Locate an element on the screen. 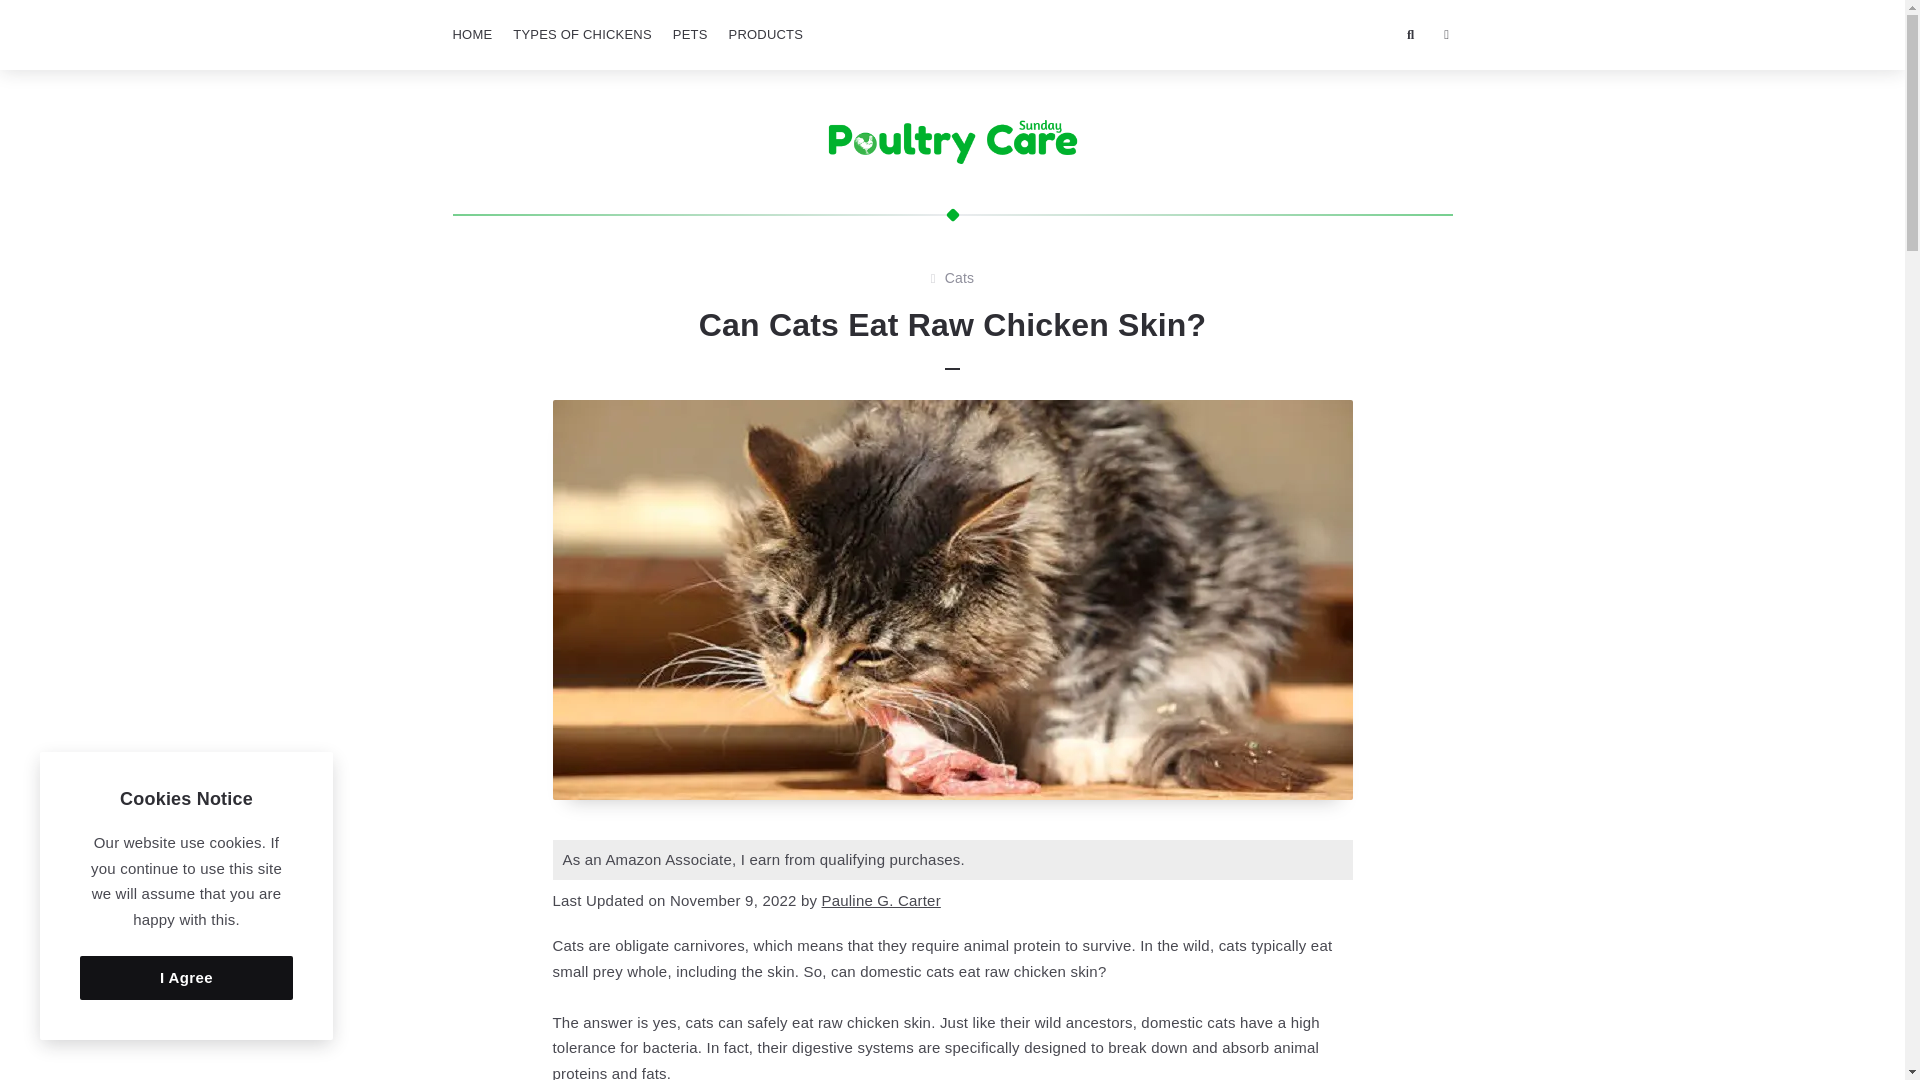 This screenshot has width=1920, height=1080. PRODUCTS is located at coordinates (766, 35).